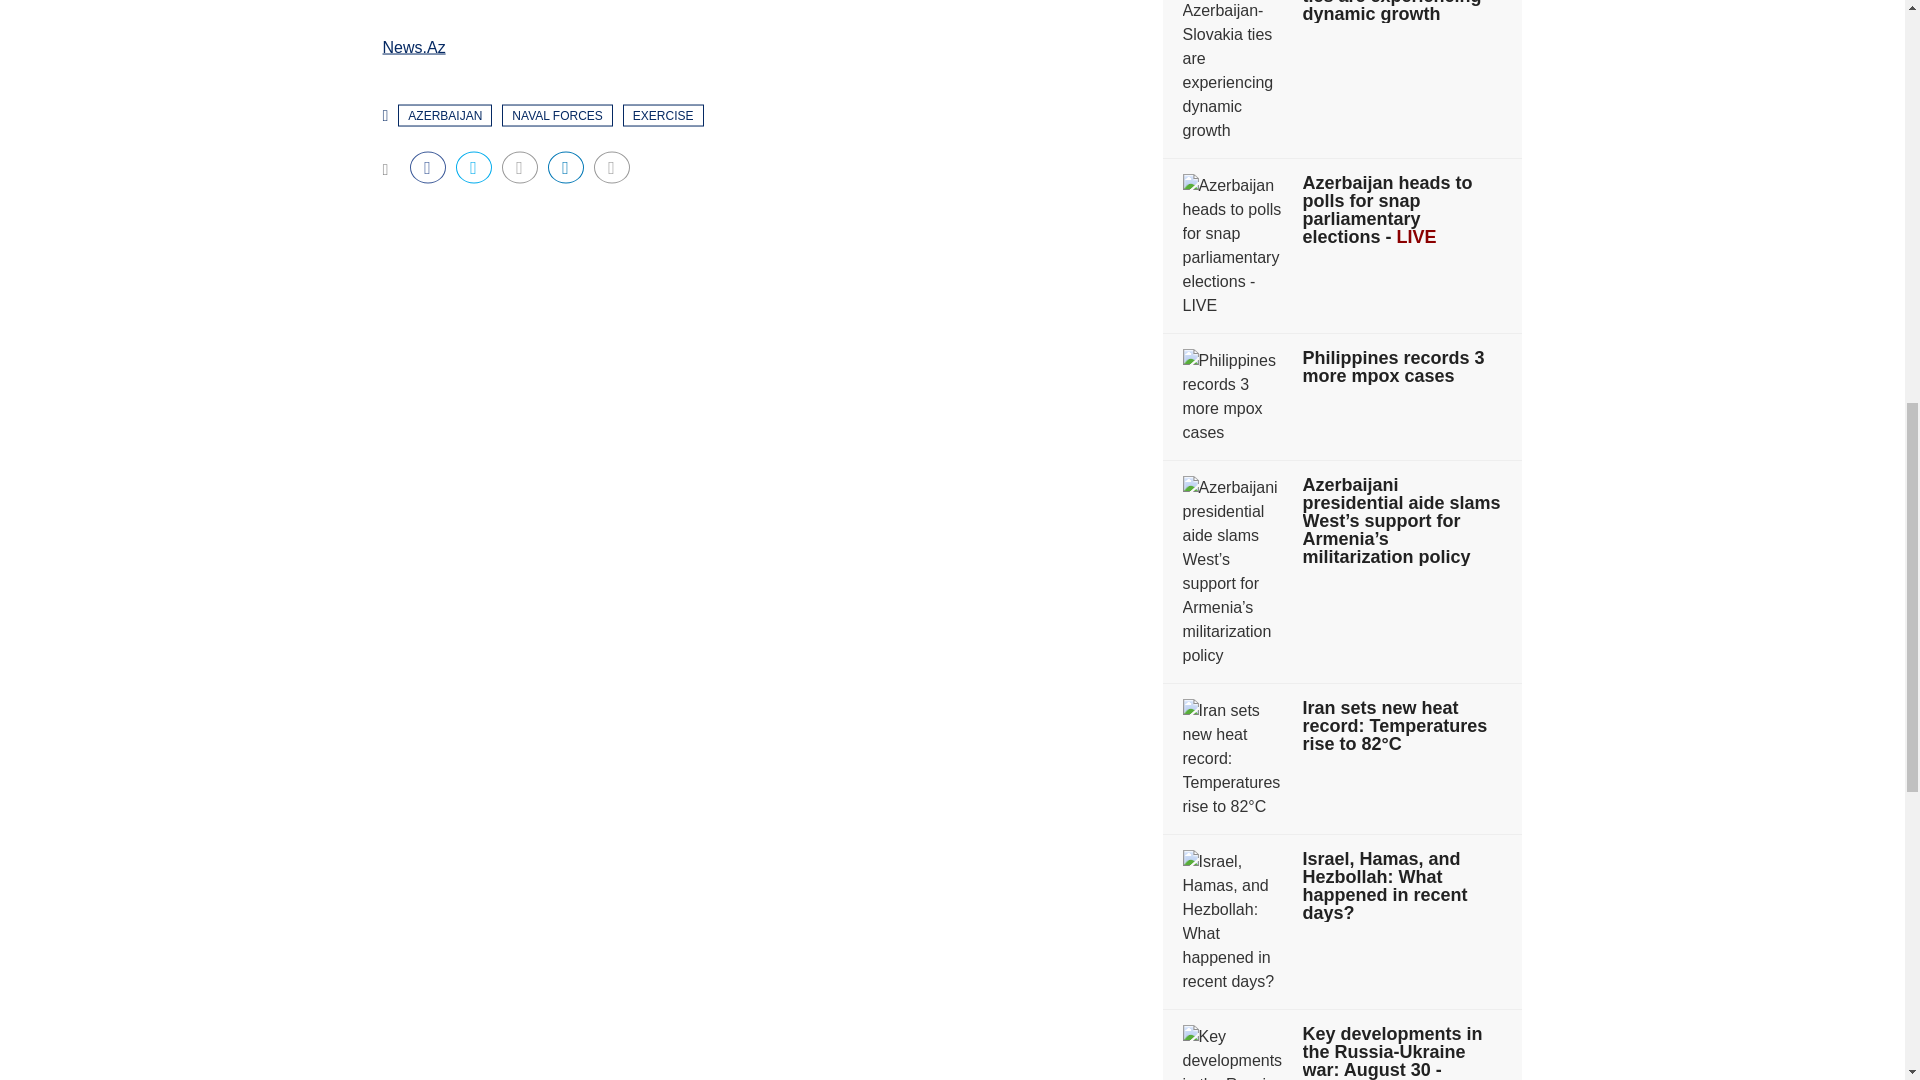 The image size is (1920, 1080). I want to click on News.Az, so click(414, 46).